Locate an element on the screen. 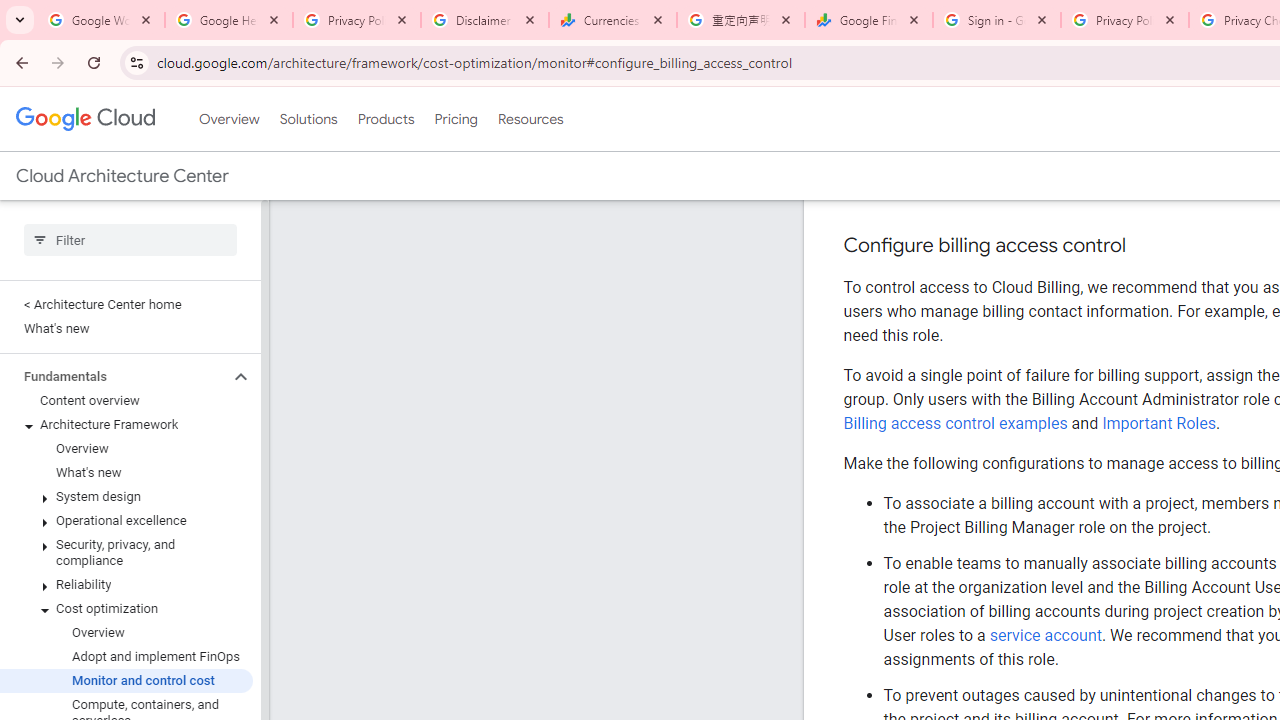  Google Cloud is located at coordinates (84, 118).